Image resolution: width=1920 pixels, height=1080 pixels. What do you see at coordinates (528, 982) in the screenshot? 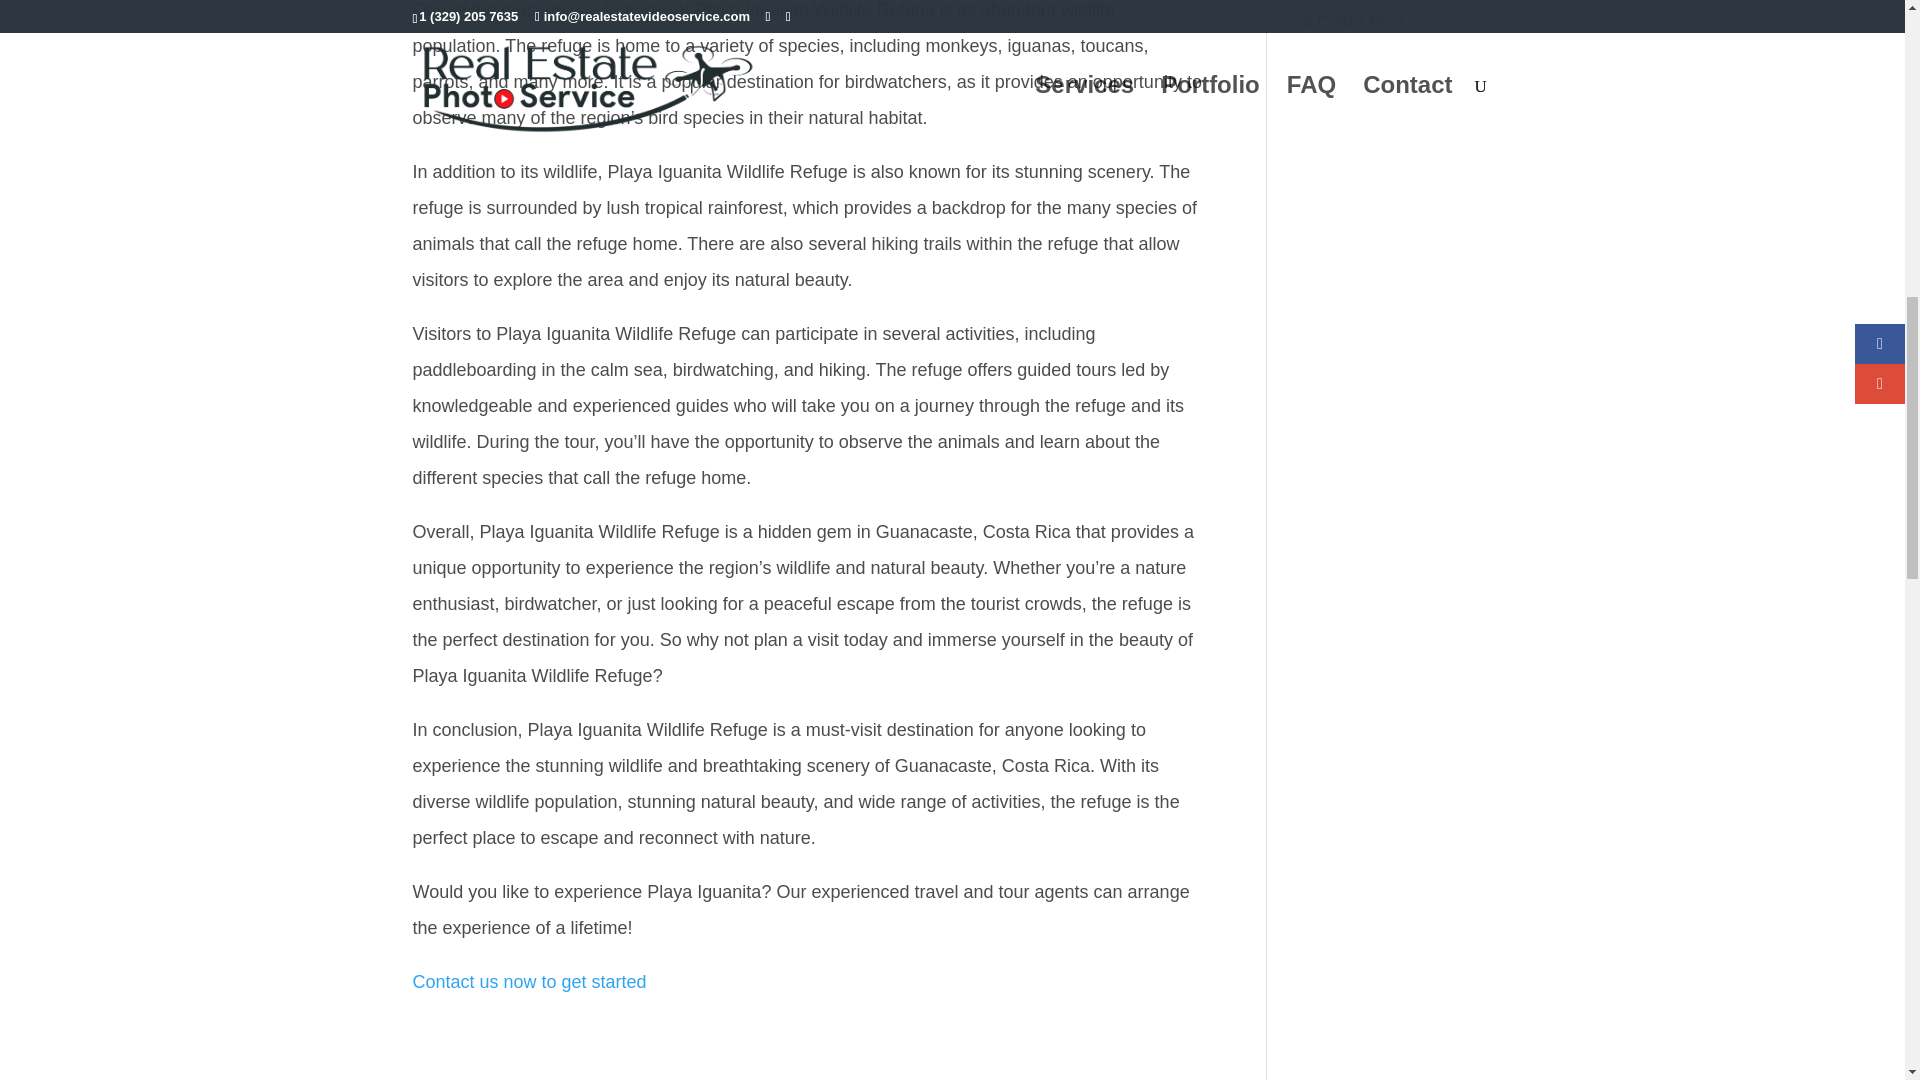
I see `Contact us now to get started` at bounding box center [528, 982].